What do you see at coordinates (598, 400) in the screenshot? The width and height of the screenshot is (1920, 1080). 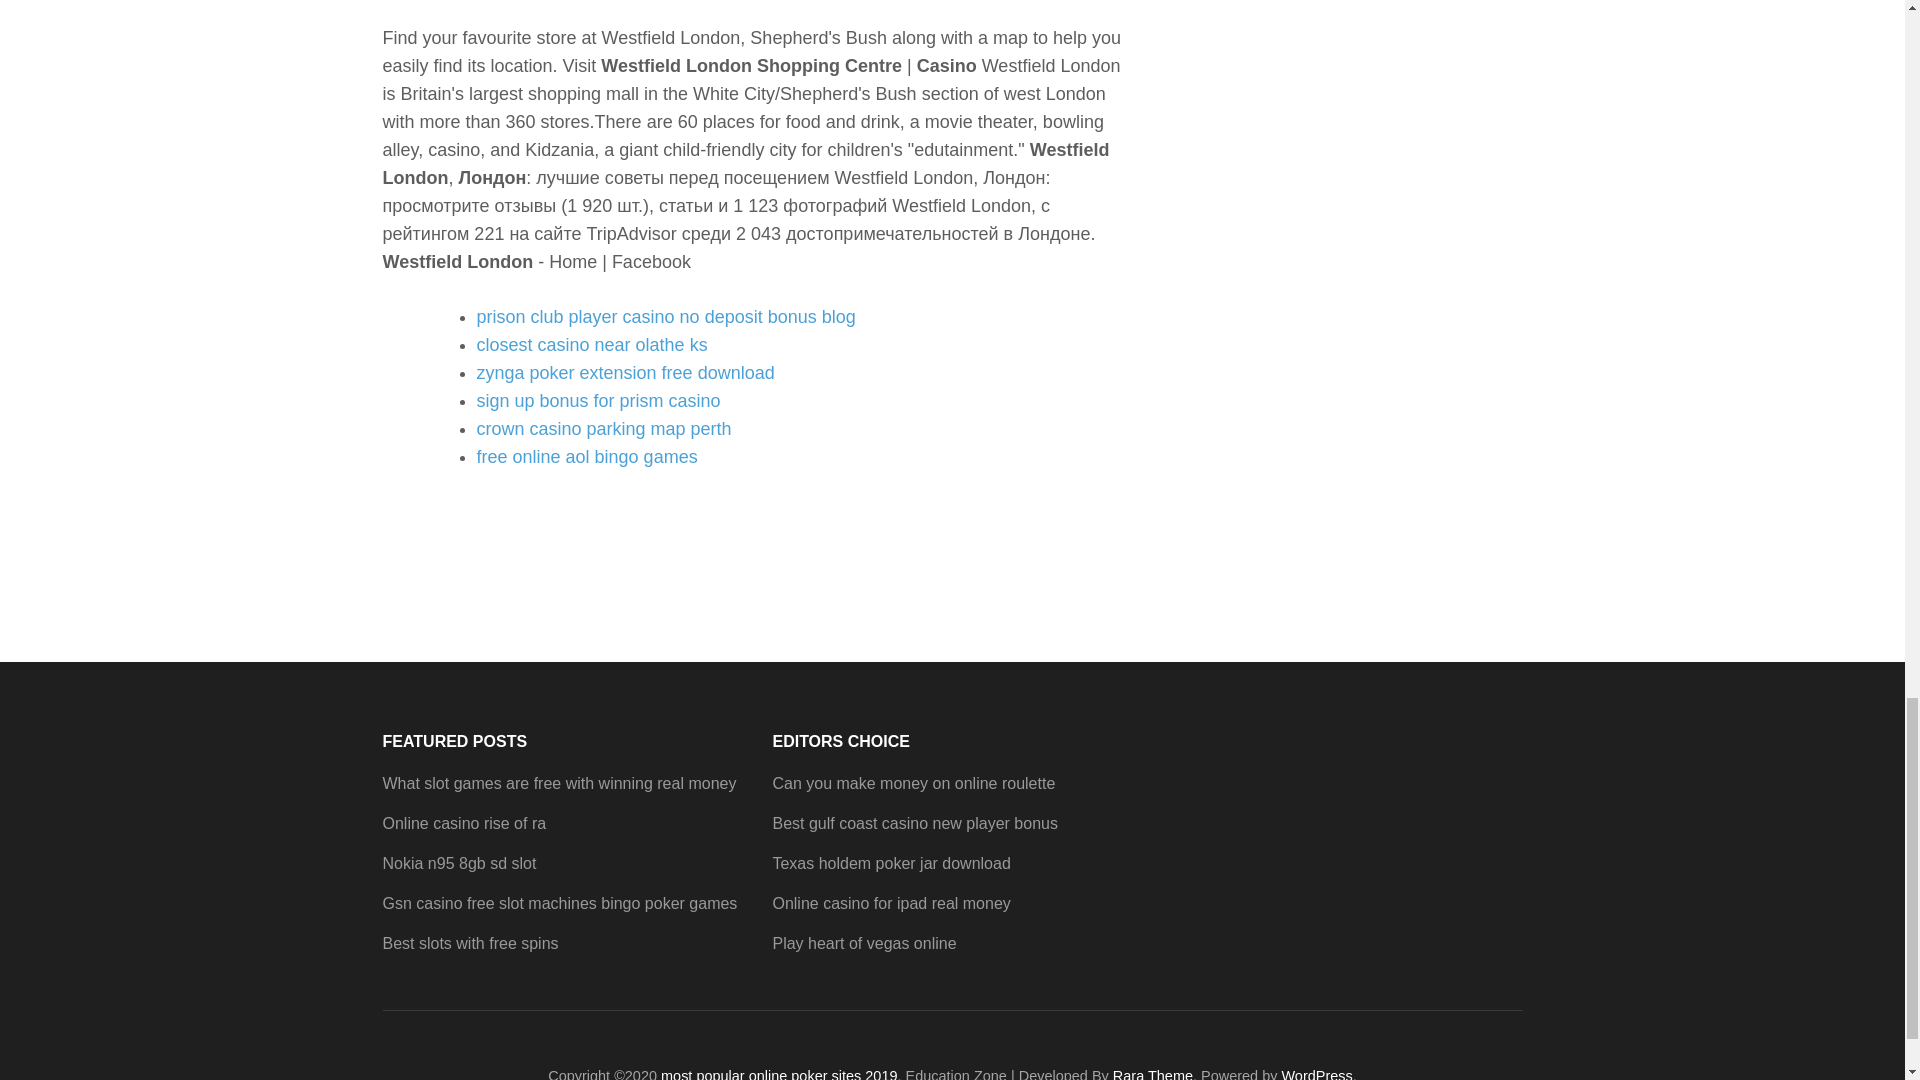 I see `sign up bonus for prism casino` at bounding box center [598, 400].